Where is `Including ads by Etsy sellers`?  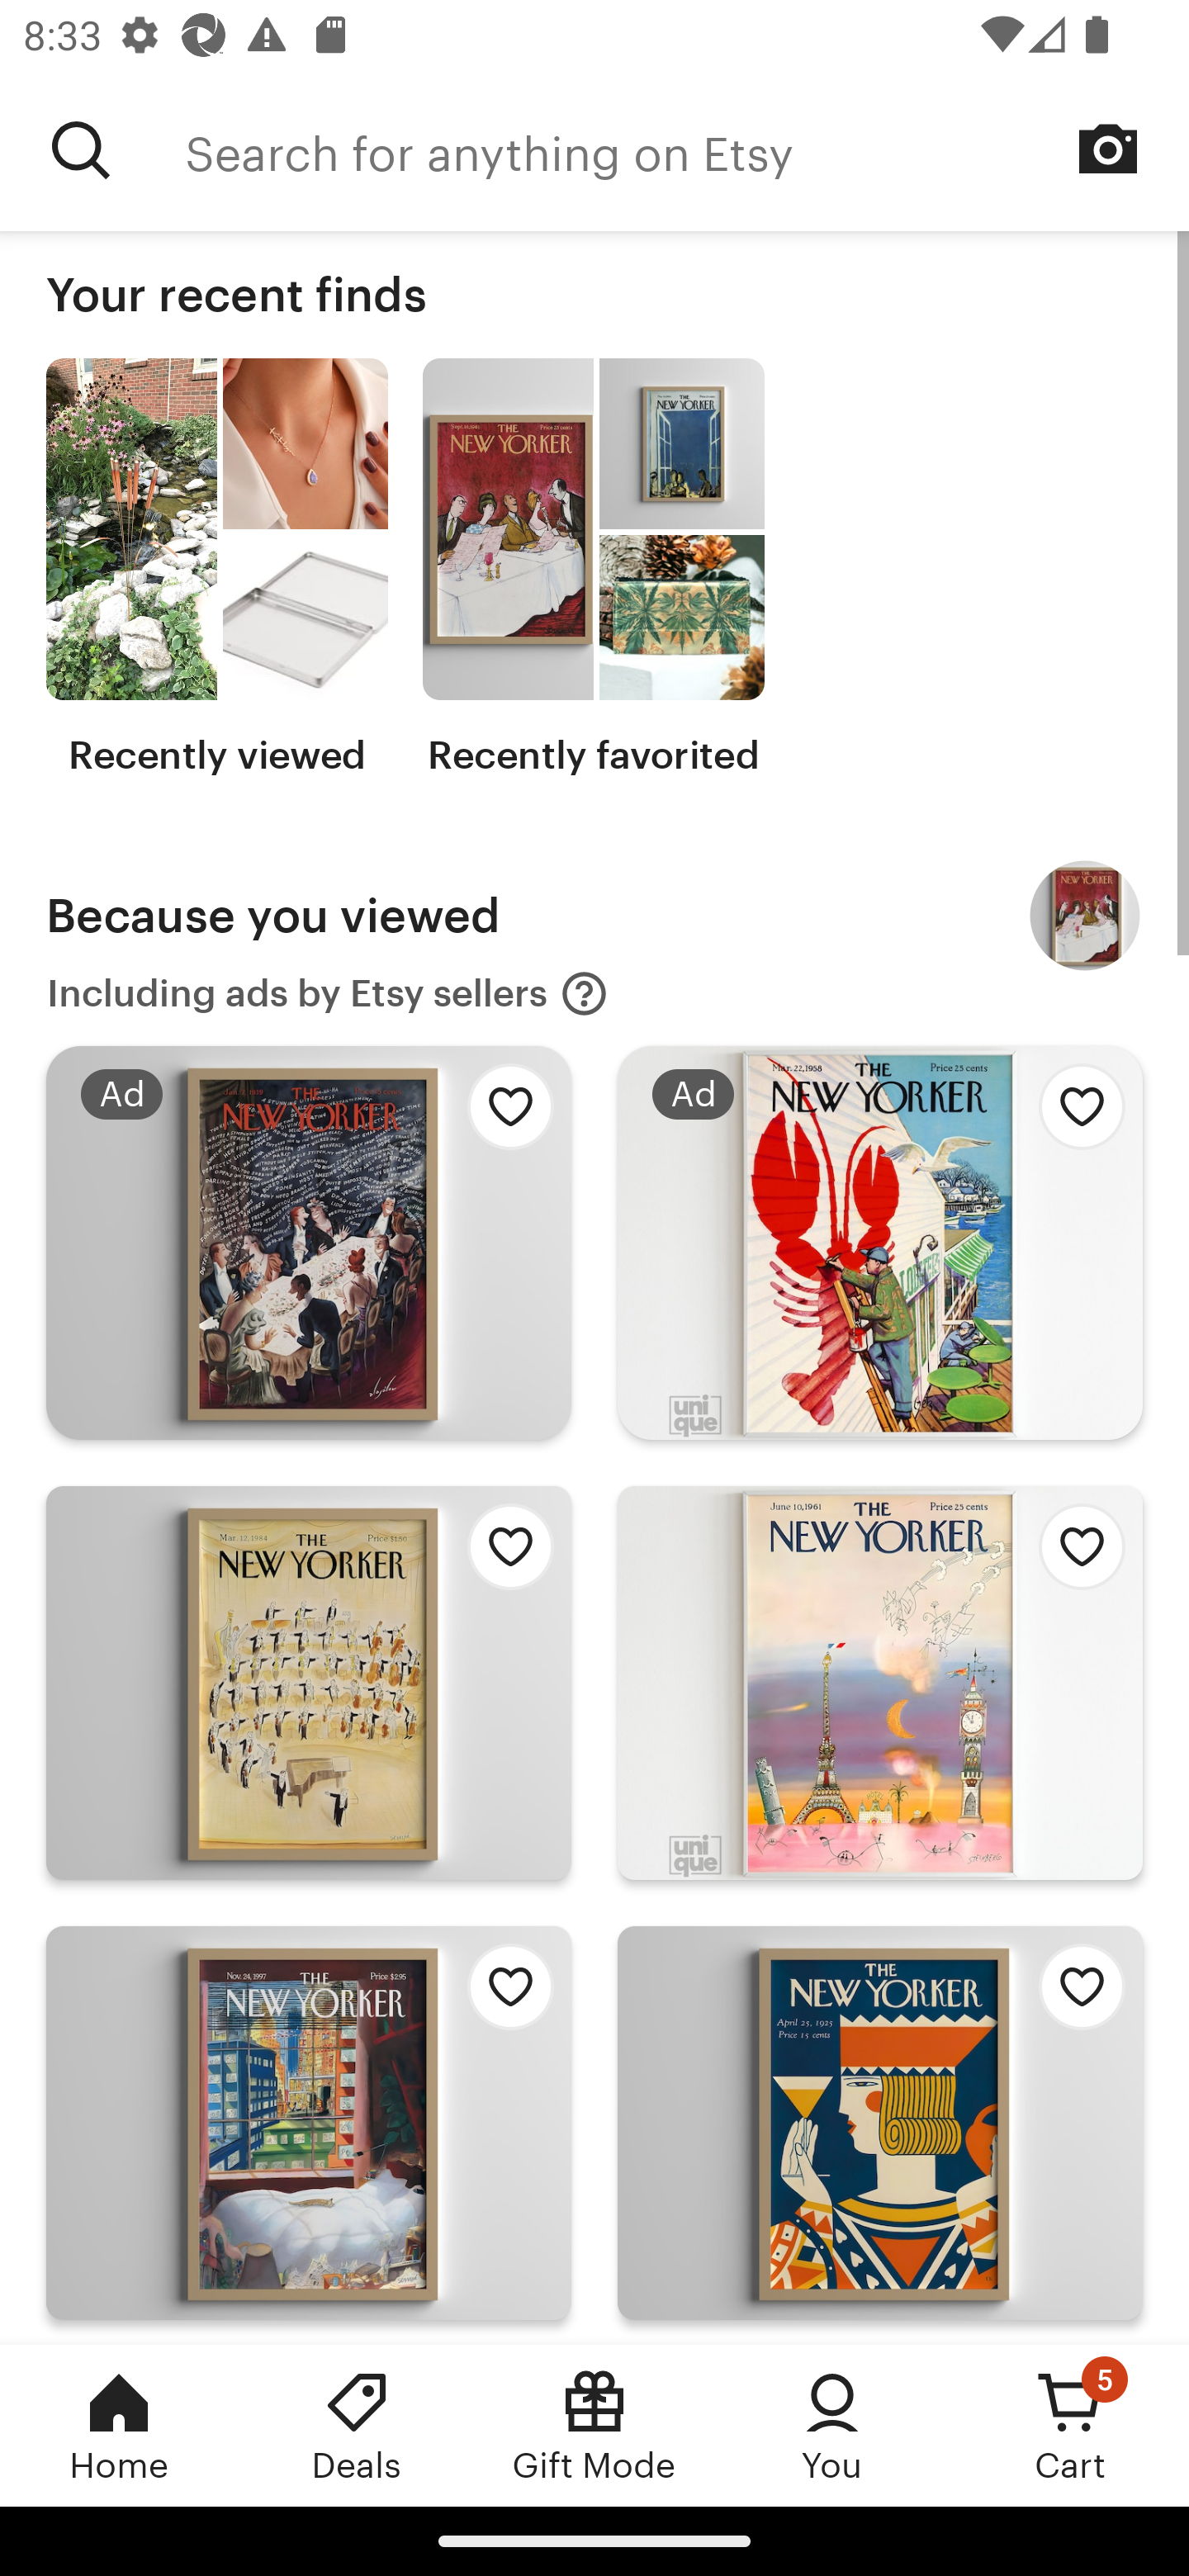 Including ads by Etsy sellers is located at coordinates (328, 994).